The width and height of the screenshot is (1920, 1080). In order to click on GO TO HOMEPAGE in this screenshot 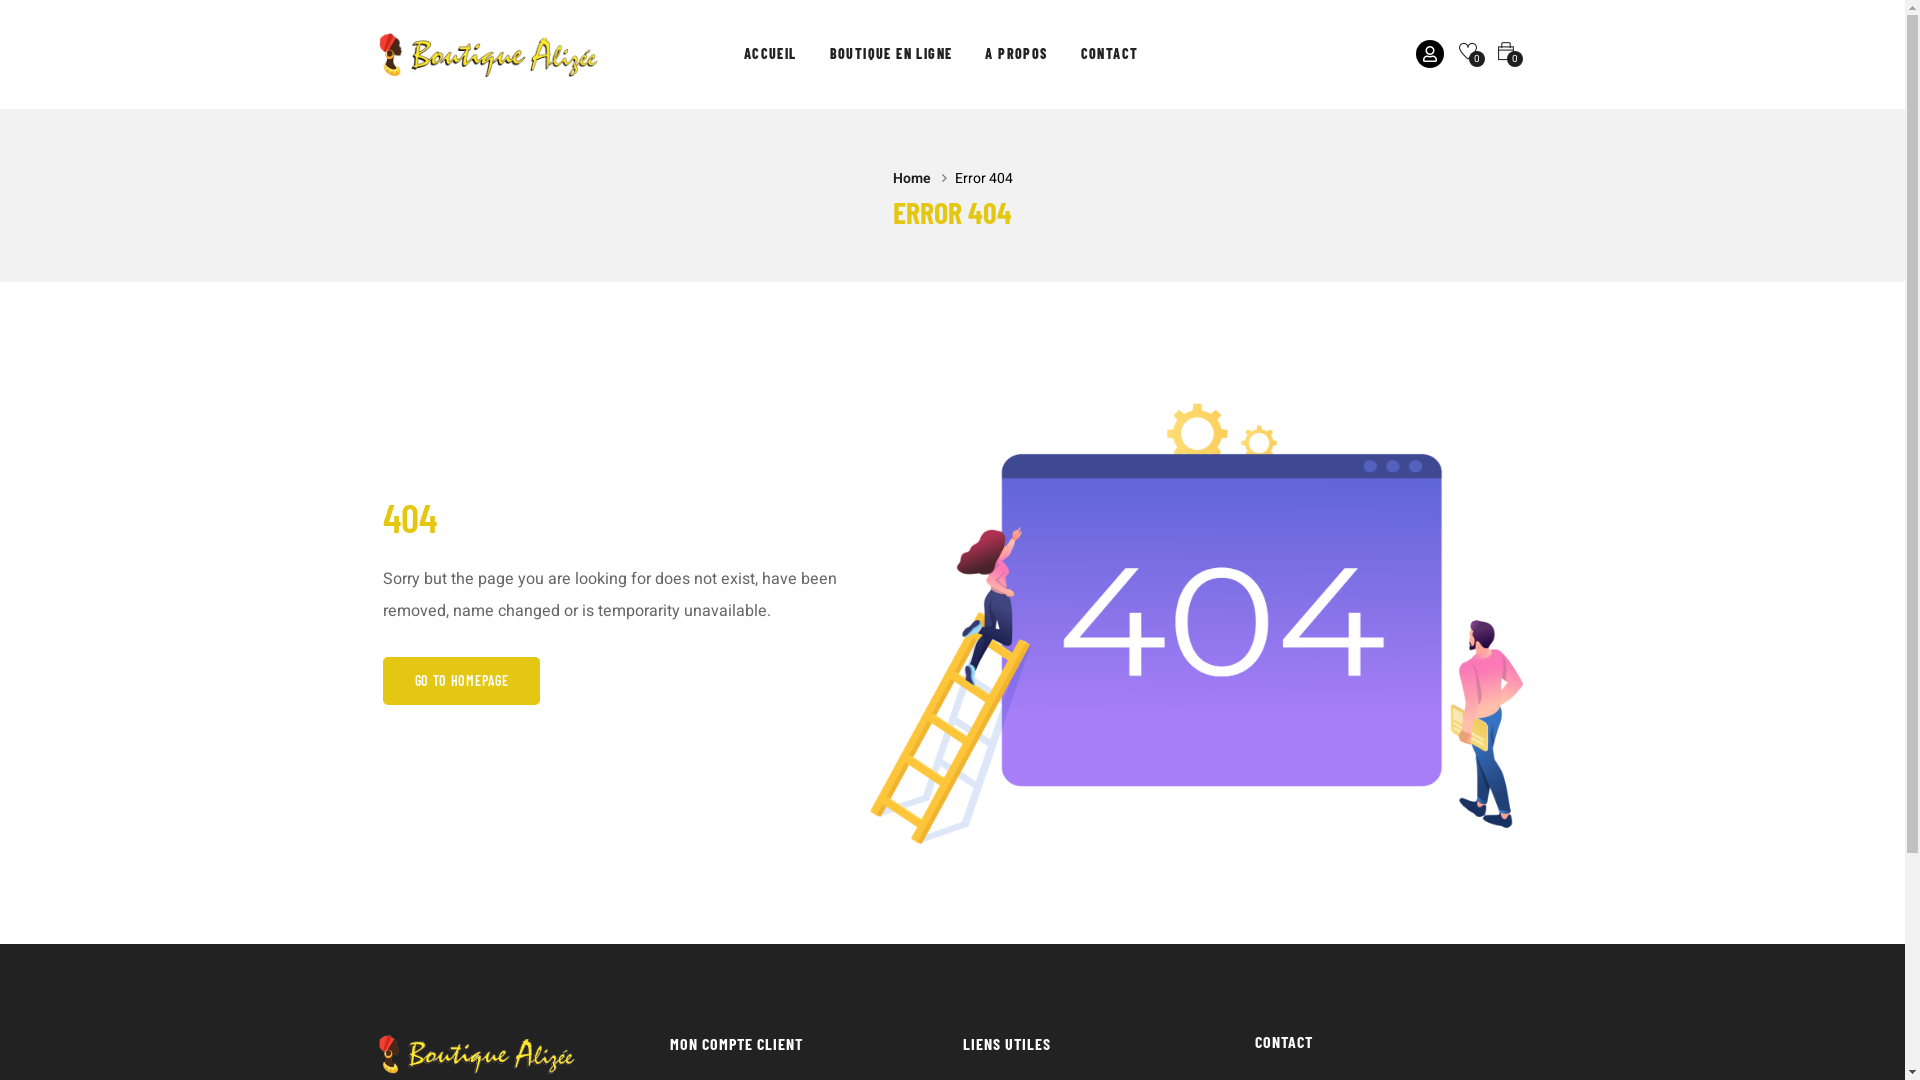, I will do `click(461, 681)`.